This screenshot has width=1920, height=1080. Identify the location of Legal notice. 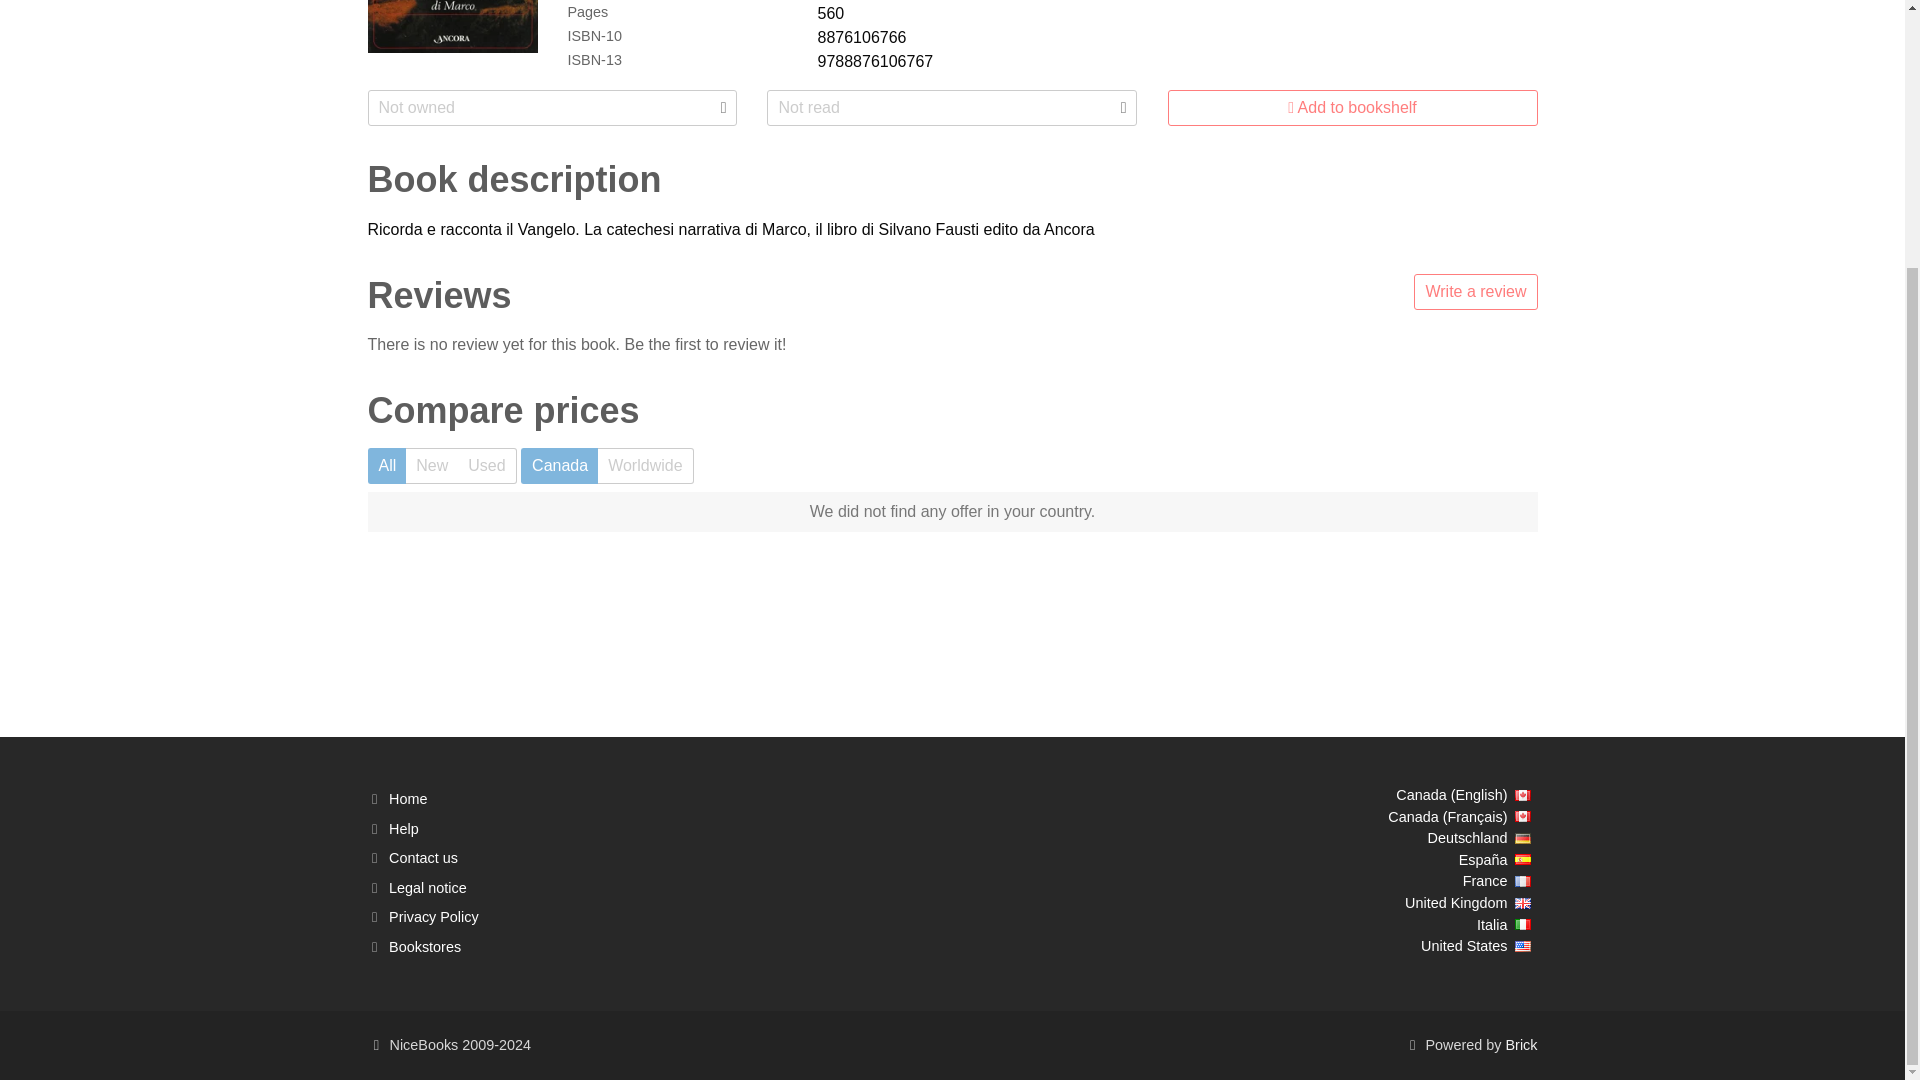
(428, 888).